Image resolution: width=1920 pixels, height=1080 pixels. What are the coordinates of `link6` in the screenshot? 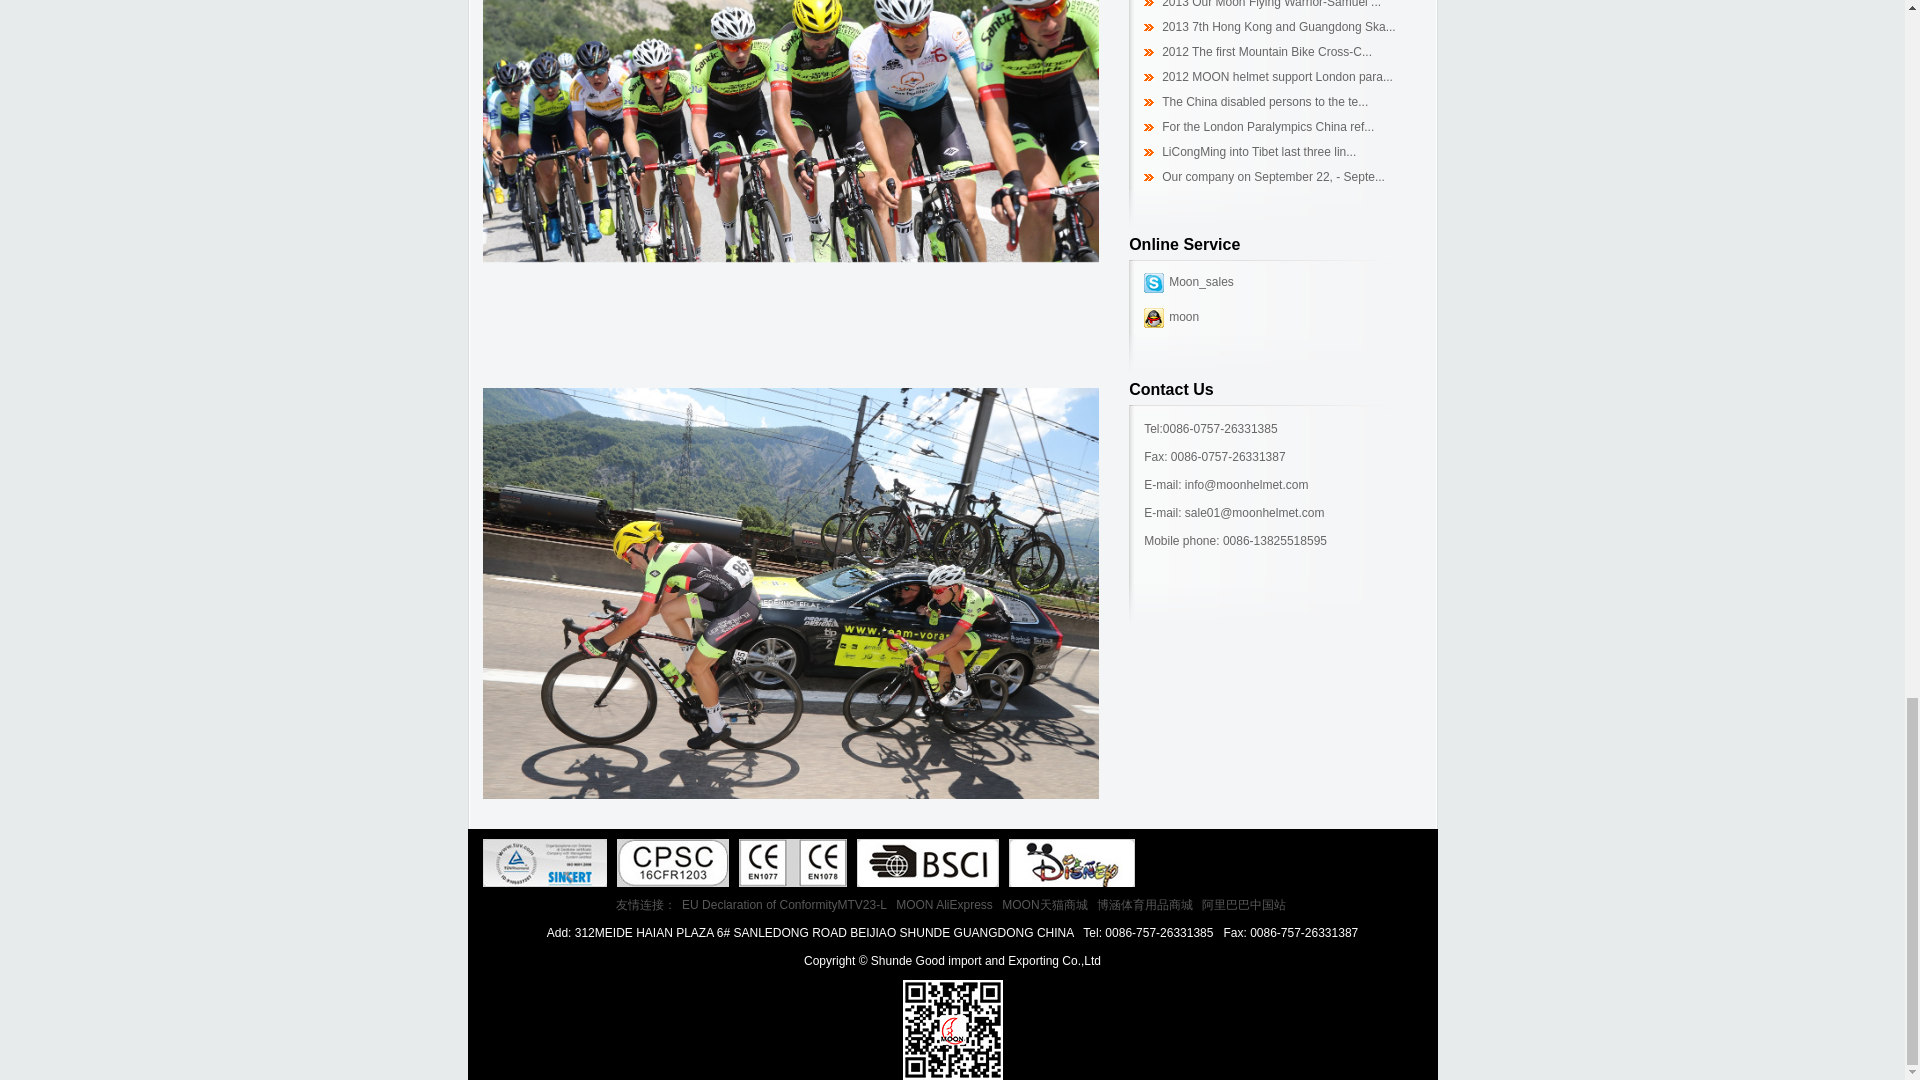 It's located at (1071, 862).